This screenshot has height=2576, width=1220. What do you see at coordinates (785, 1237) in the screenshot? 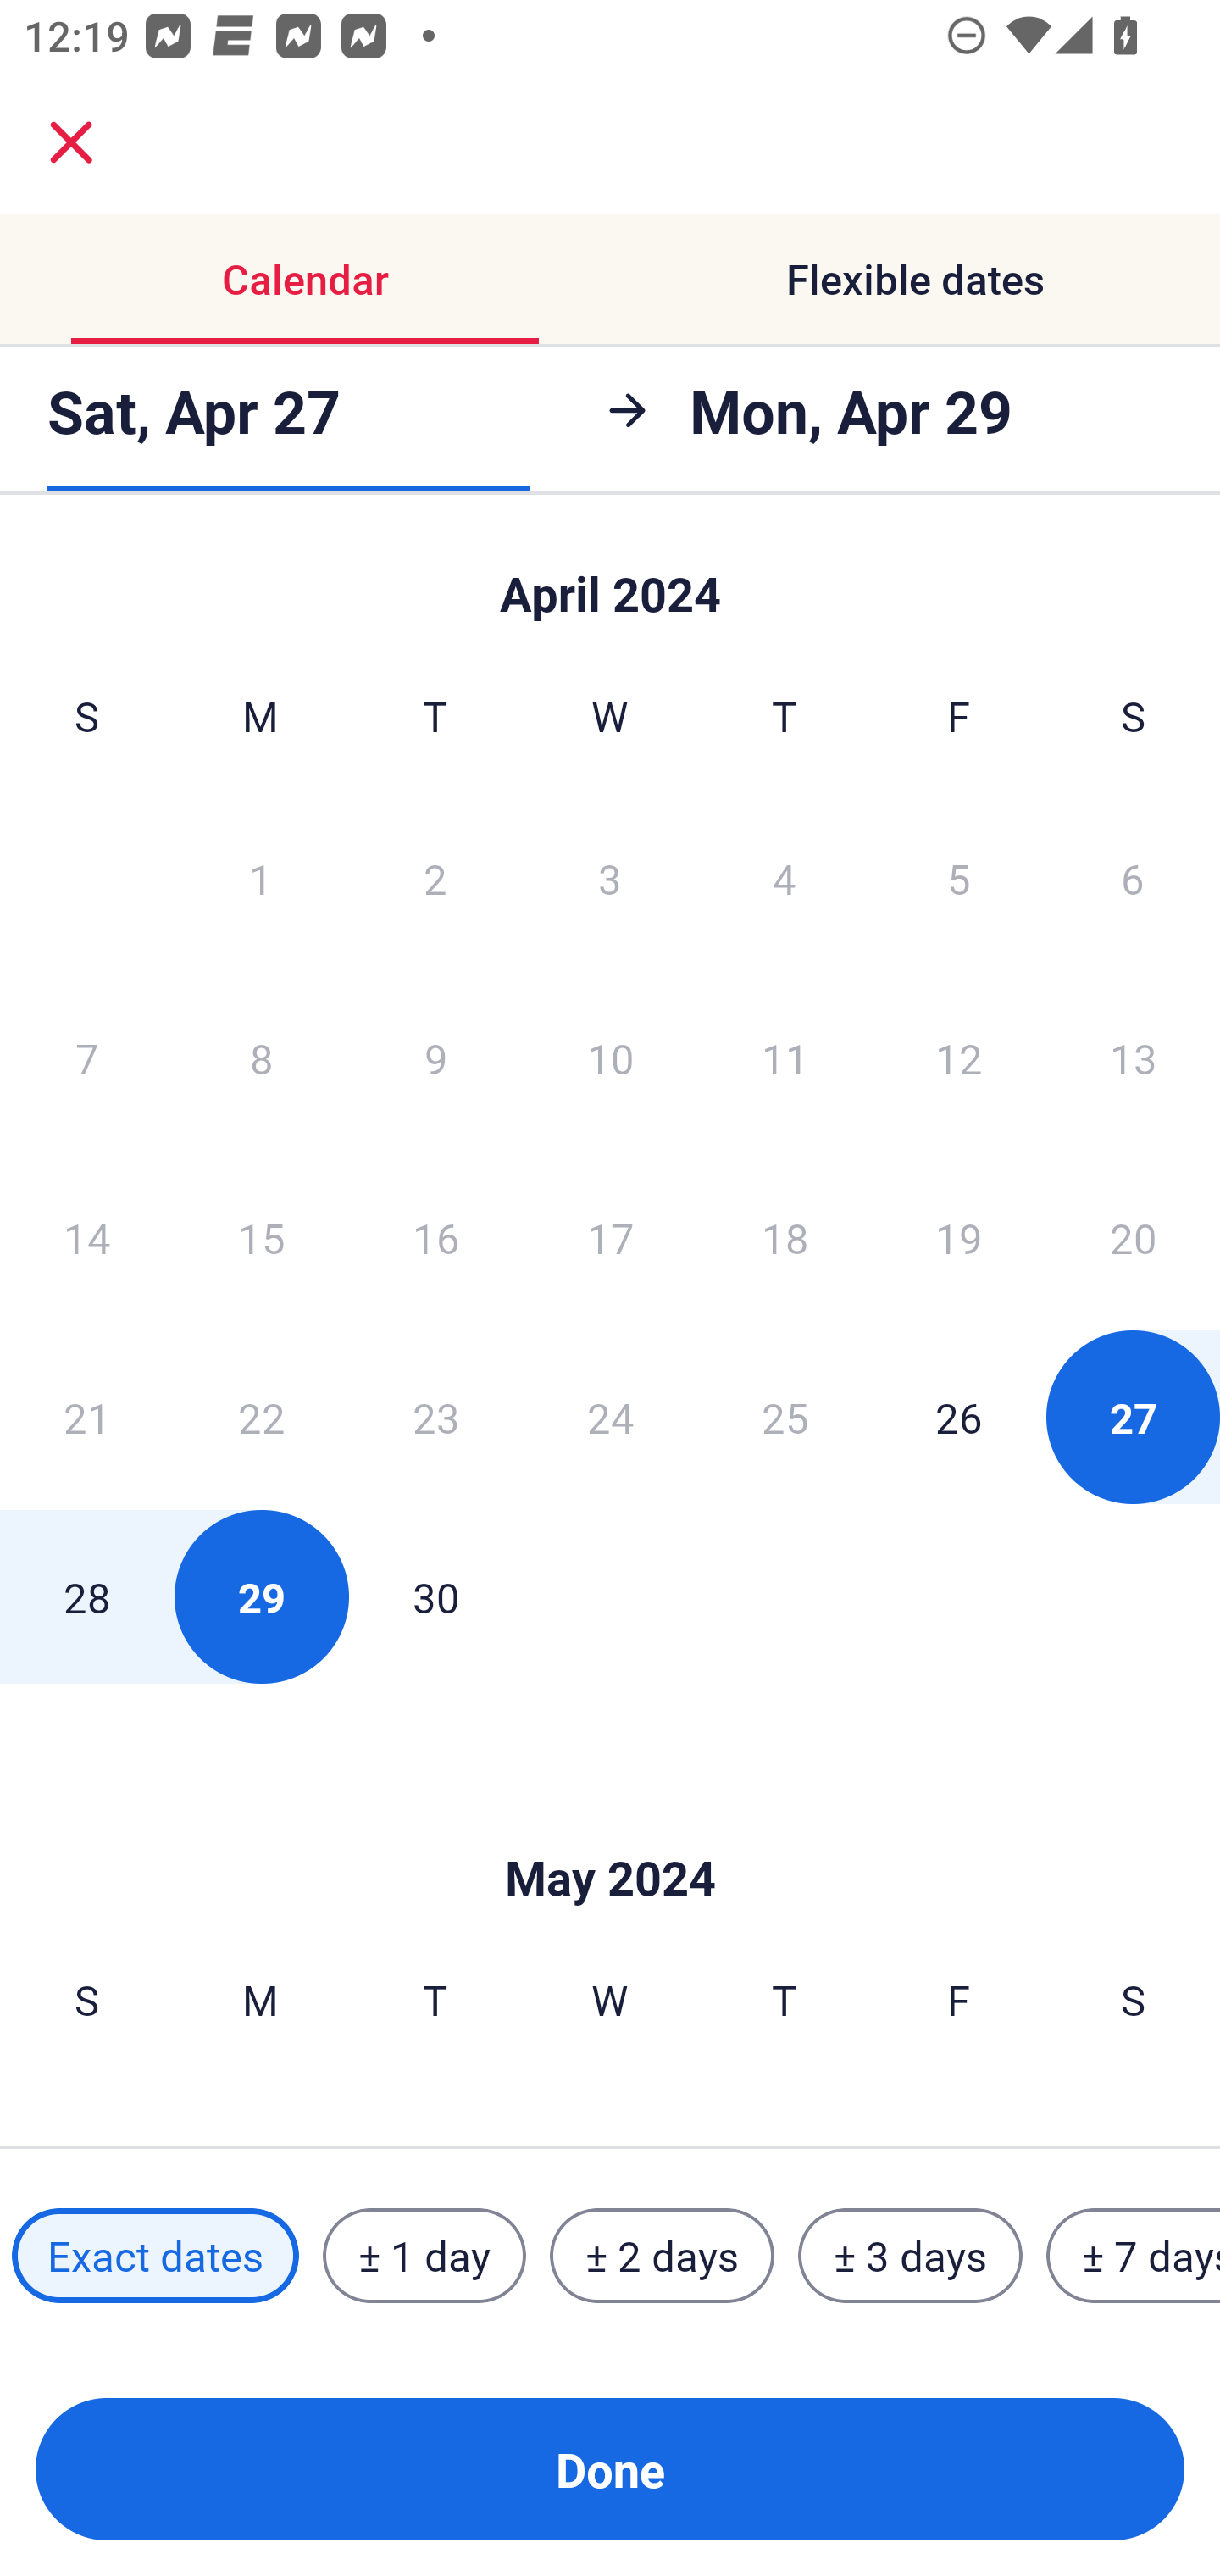
I see `18 Thursday, April 18, 2024` at bounding box center [785, 1237].